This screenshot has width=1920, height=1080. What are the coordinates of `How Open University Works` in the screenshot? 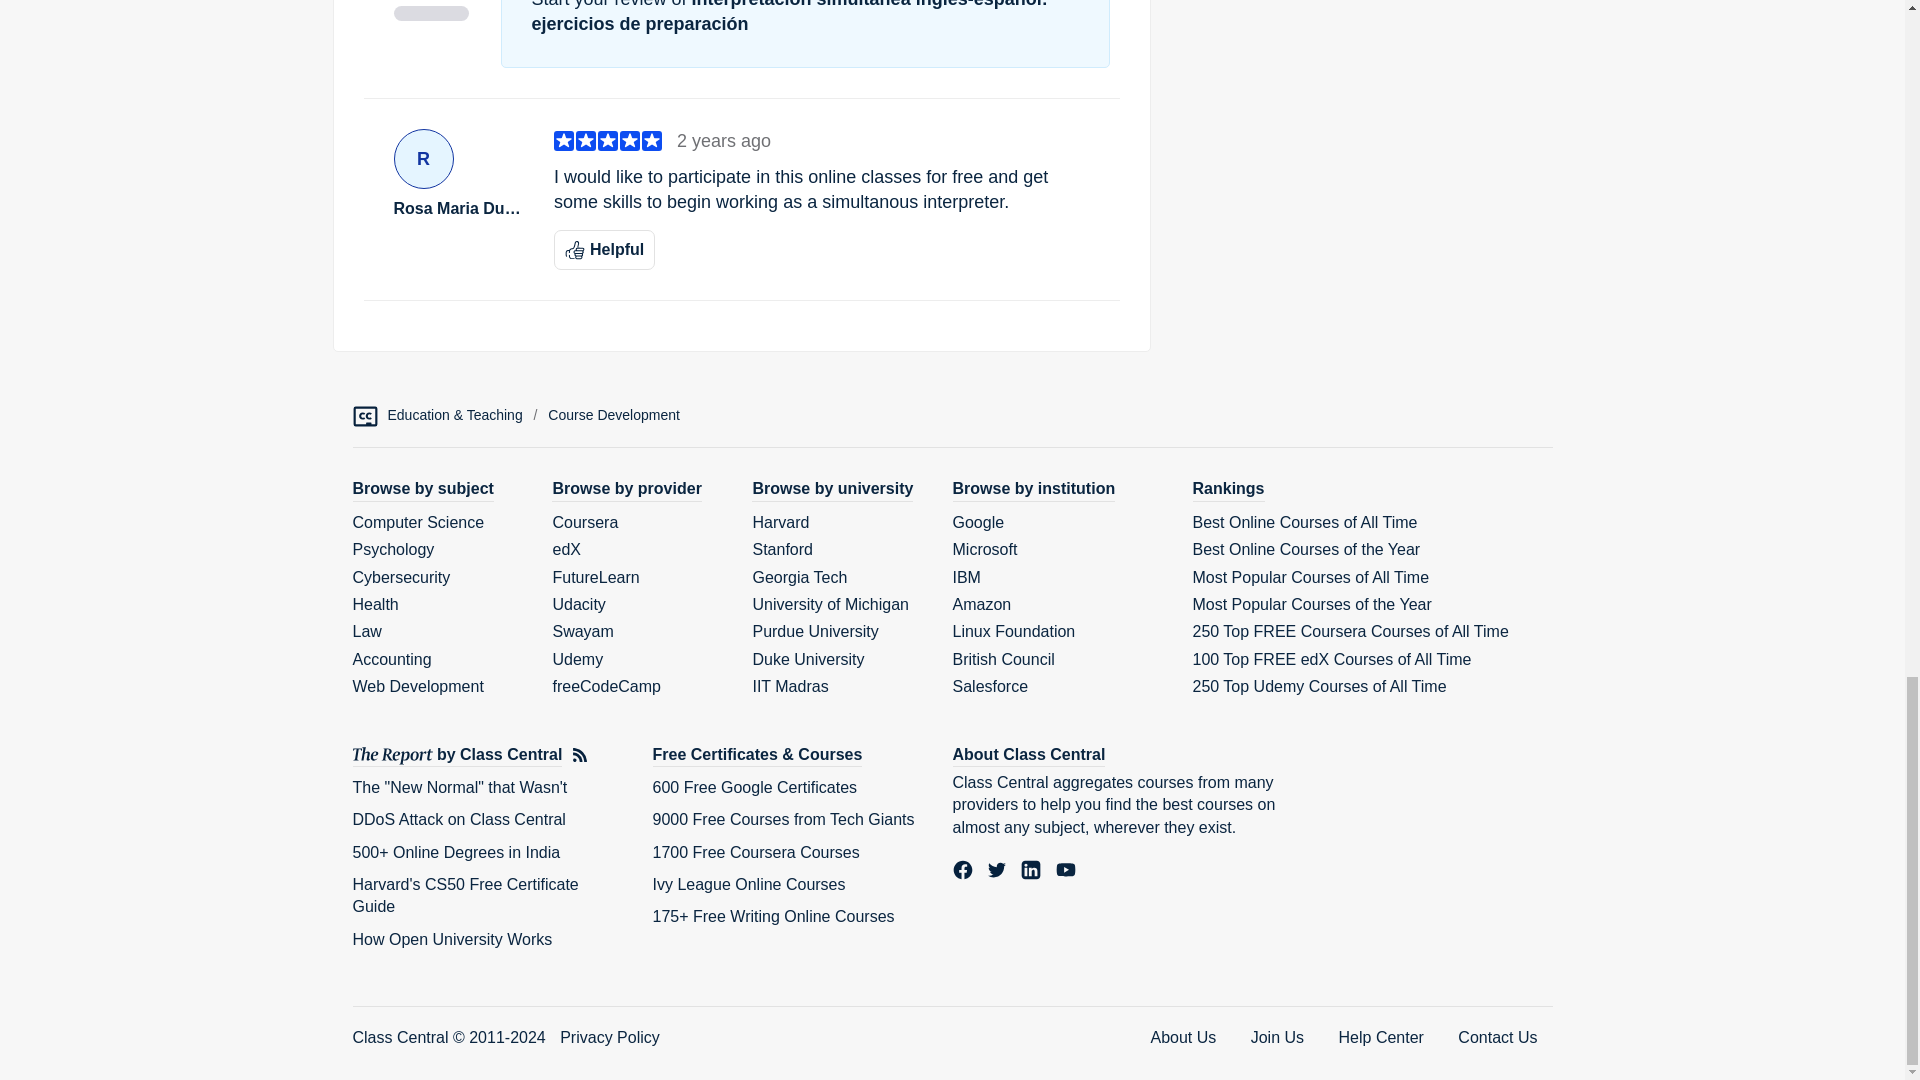 It's located at (452, 939).